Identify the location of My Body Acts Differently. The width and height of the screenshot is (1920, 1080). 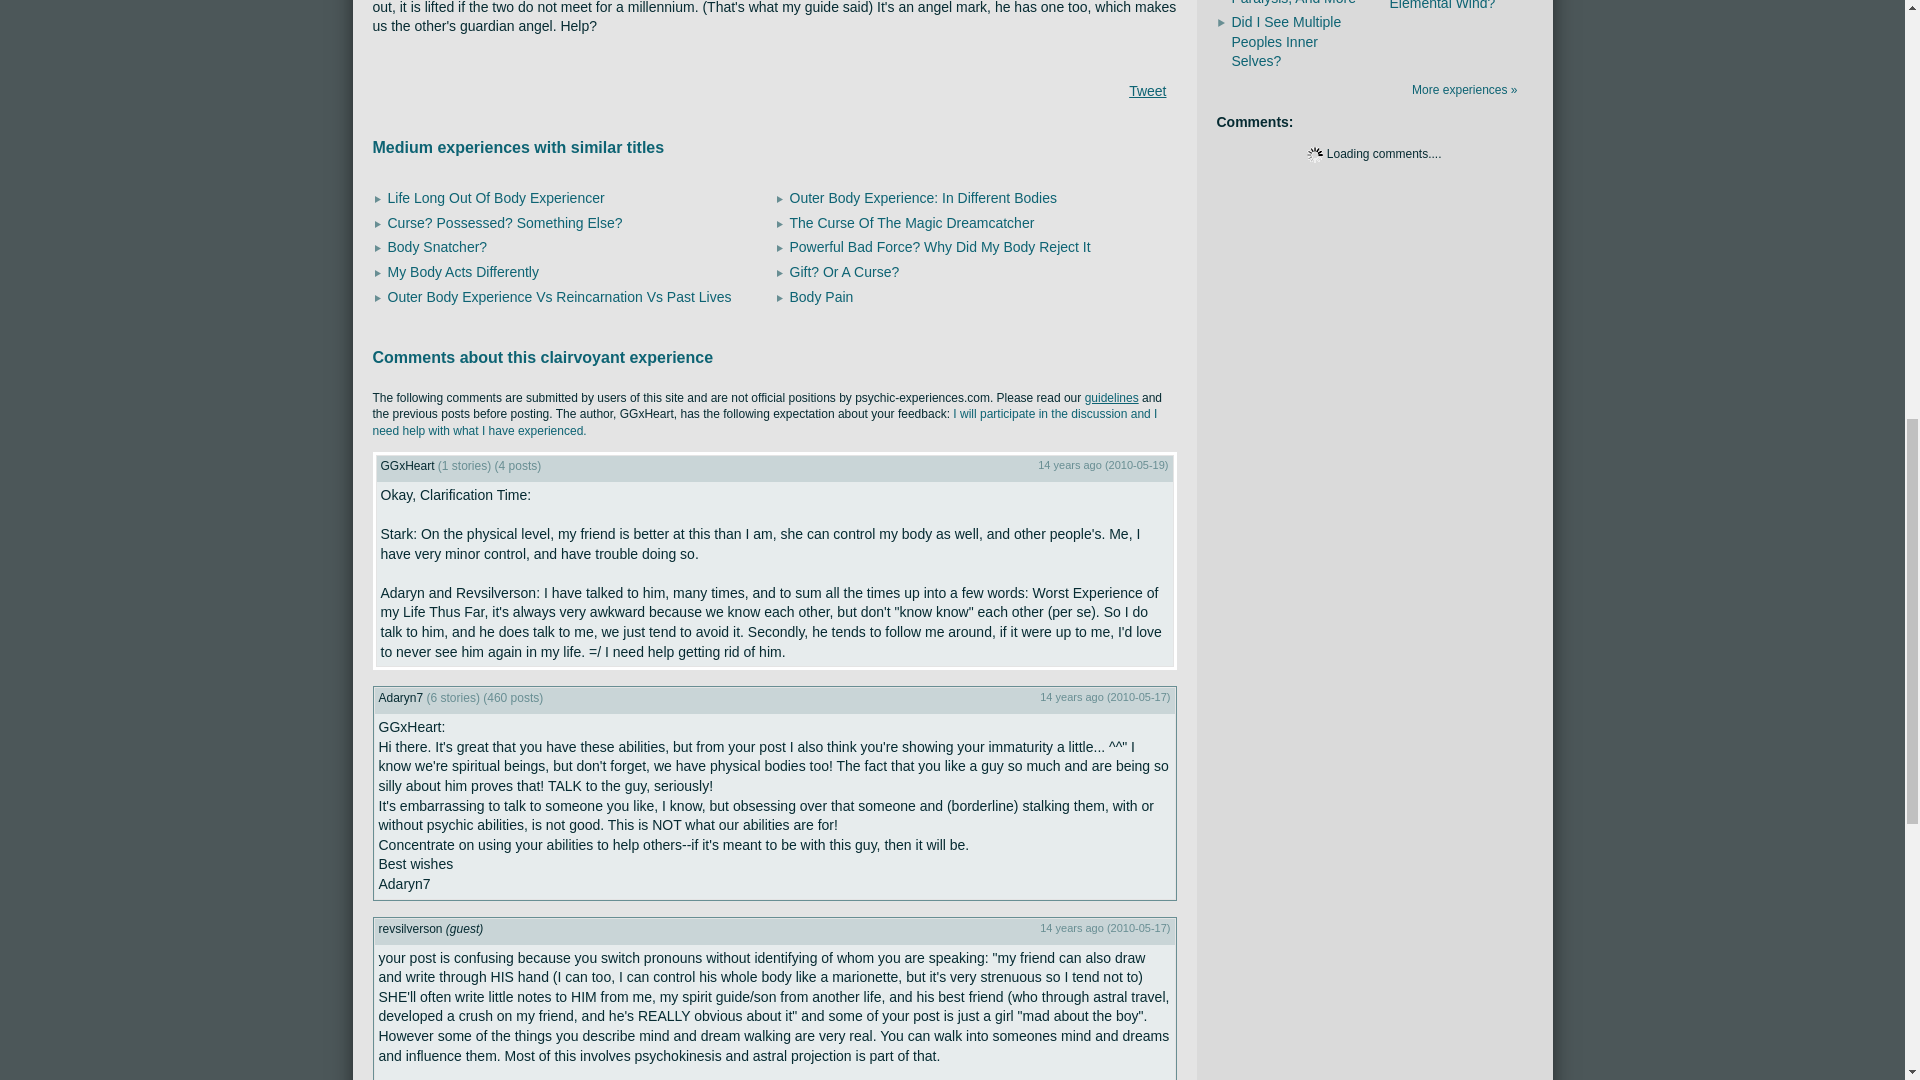
(463, 271).